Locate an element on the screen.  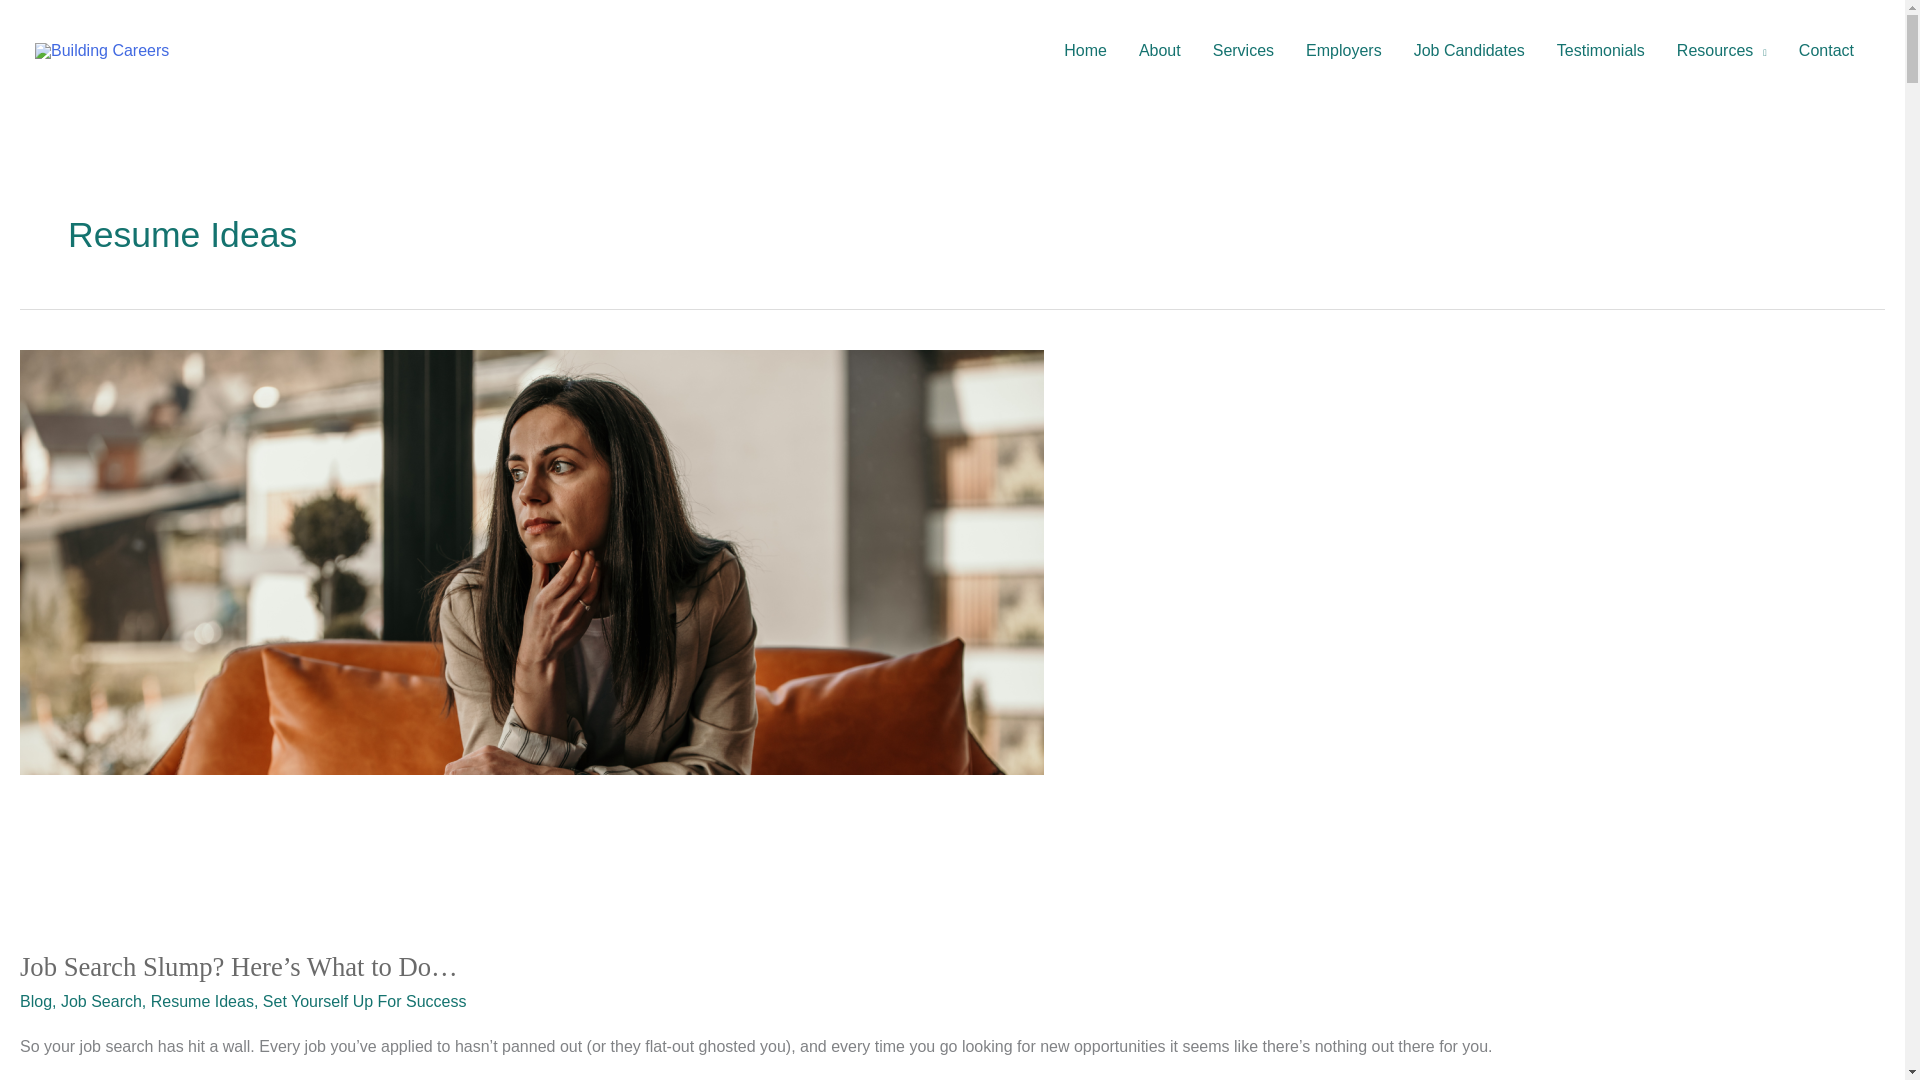
Blog is located at coordinates (35, 1000).